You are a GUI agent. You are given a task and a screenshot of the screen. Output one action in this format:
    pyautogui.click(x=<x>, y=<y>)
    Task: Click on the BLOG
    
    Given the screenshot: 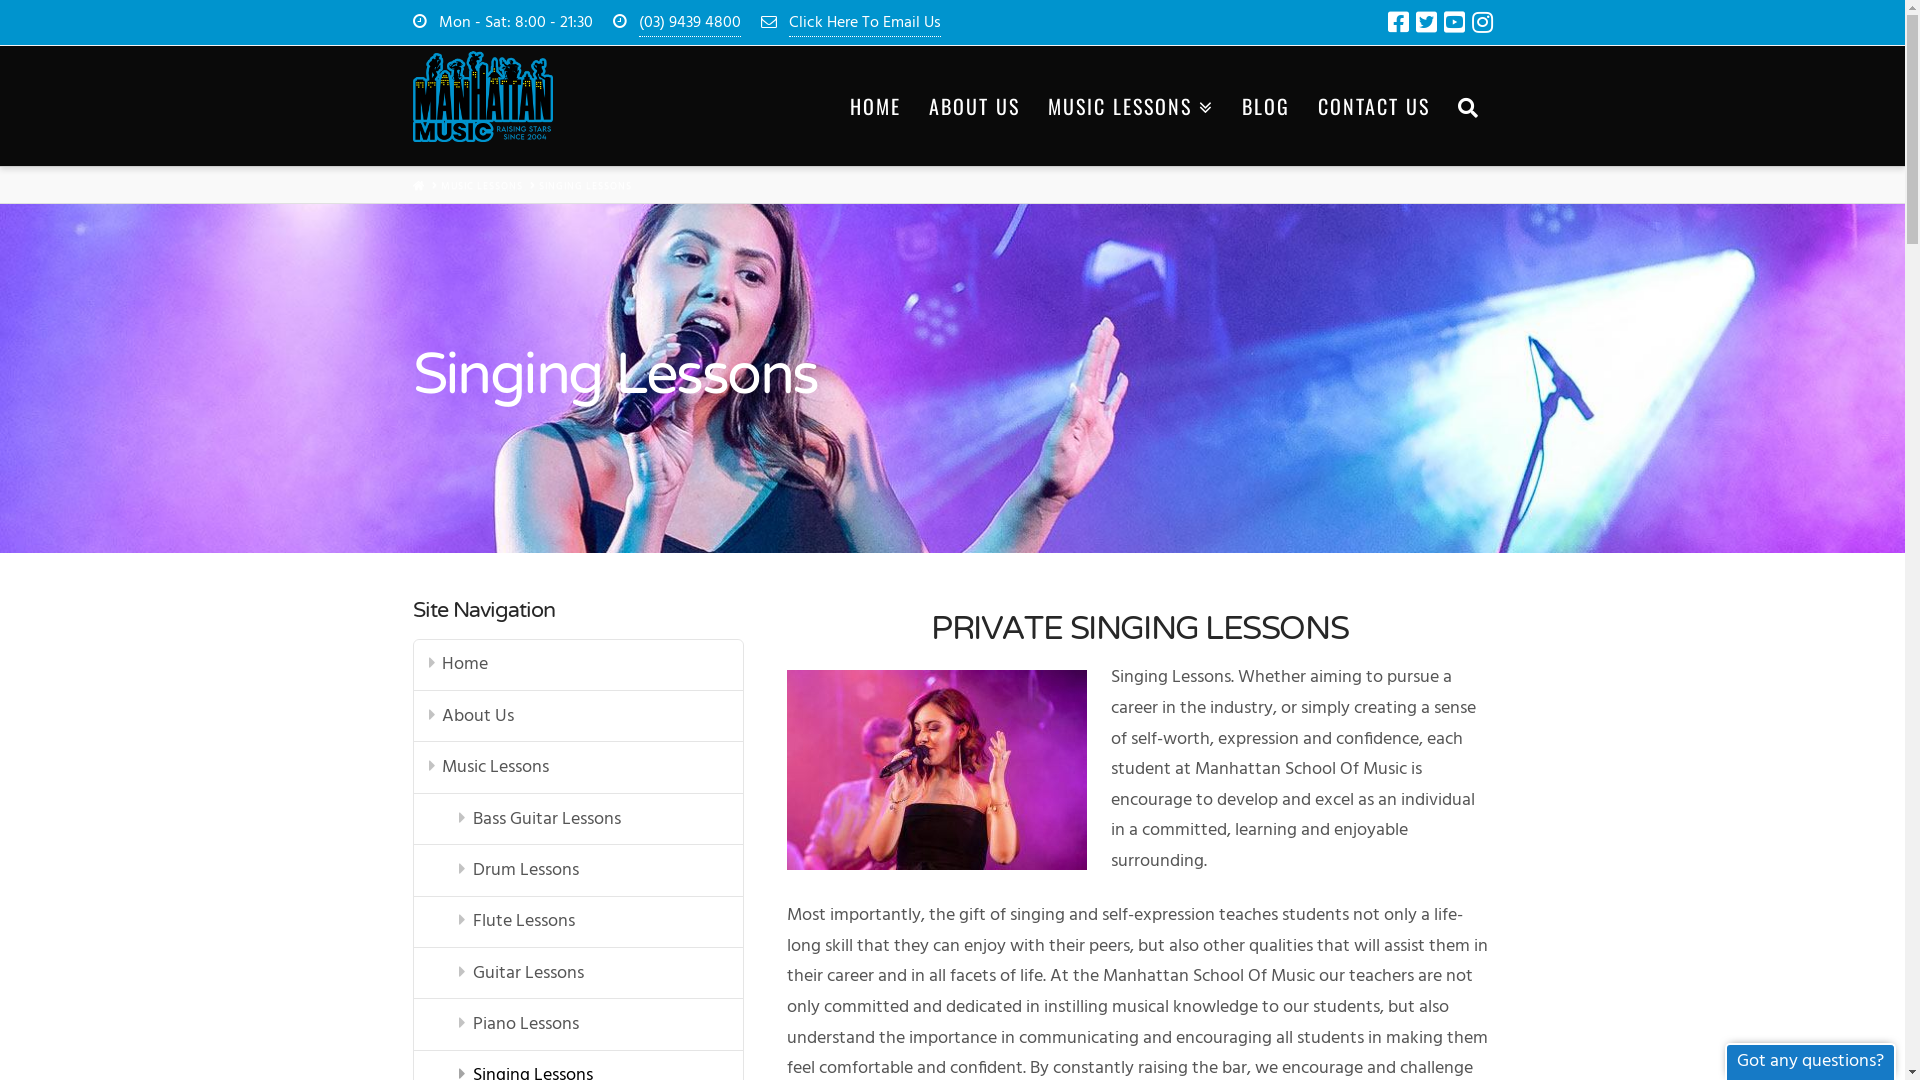 What is the action you would take?
    pyautogui.click(x=1264, y=106)
    